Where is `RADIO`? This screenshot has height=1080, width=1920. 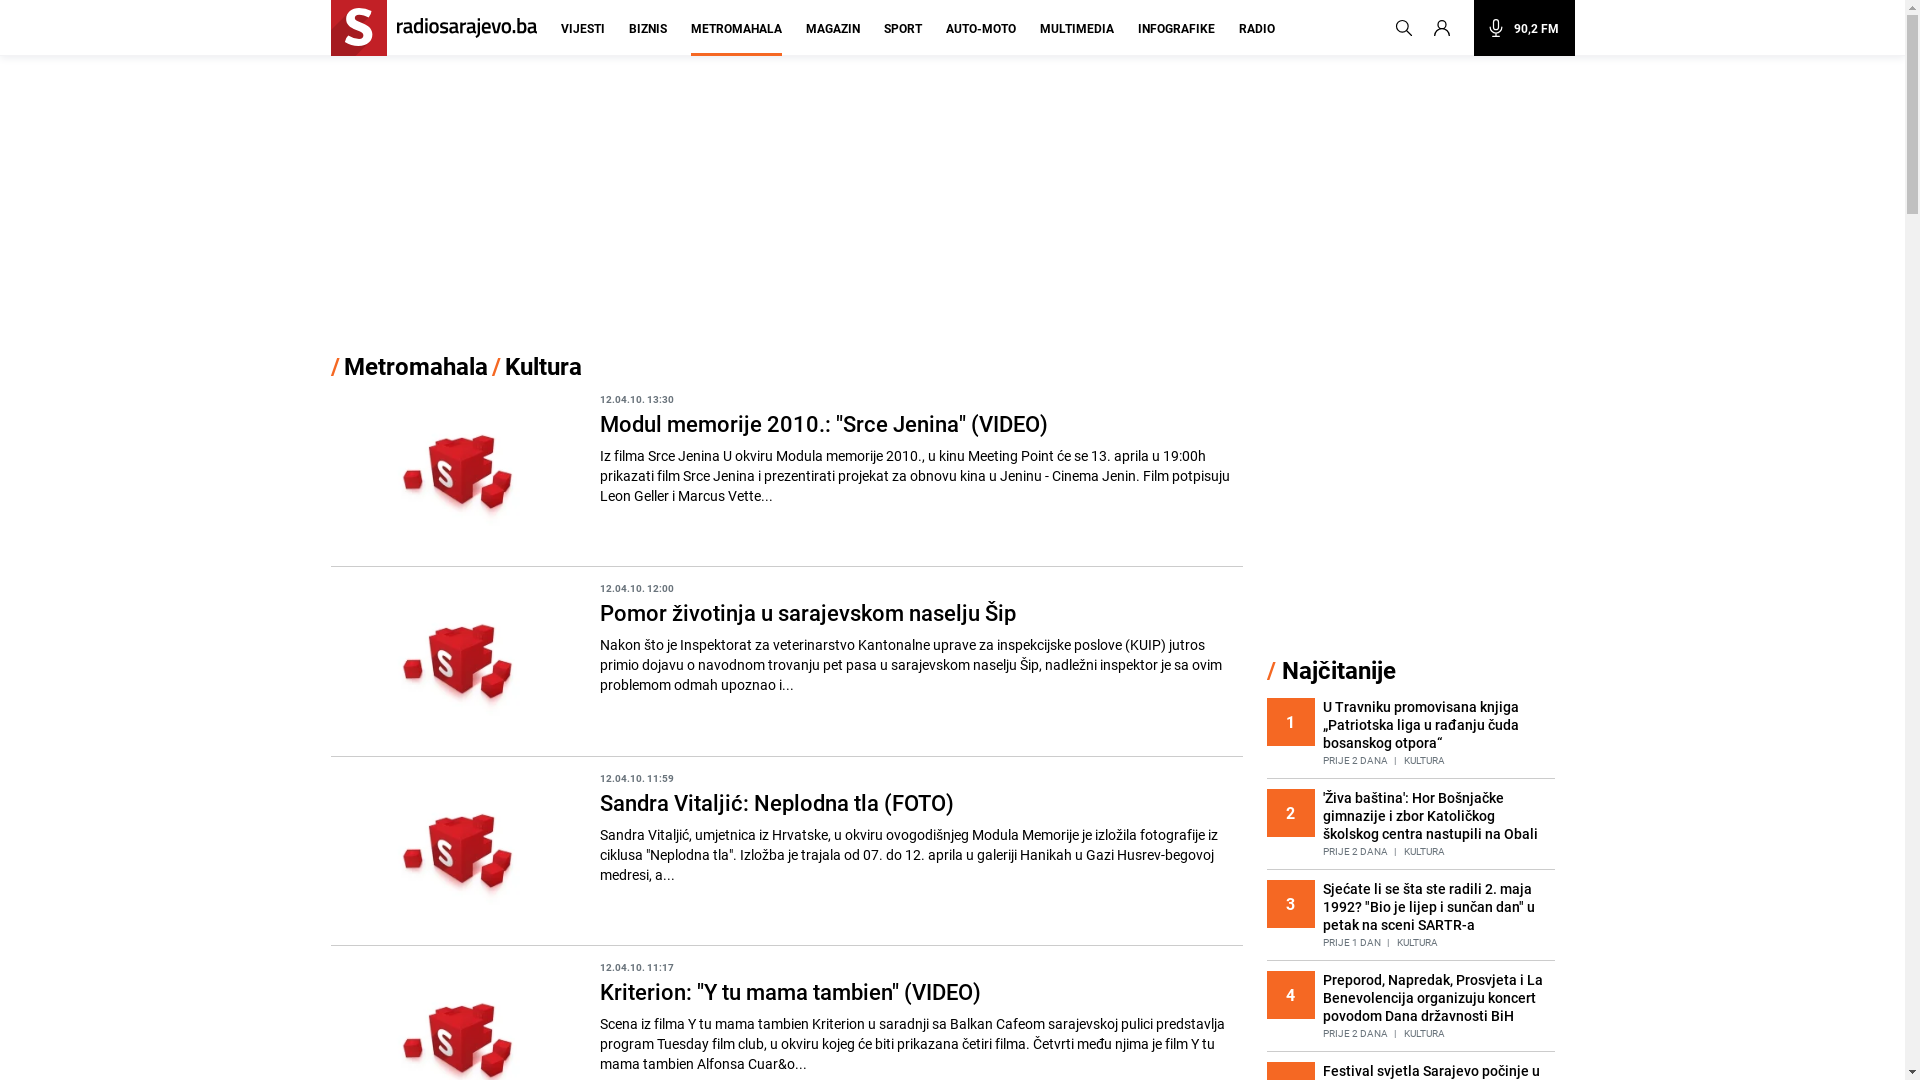
RADIO is located at coordinates (1256, 38).